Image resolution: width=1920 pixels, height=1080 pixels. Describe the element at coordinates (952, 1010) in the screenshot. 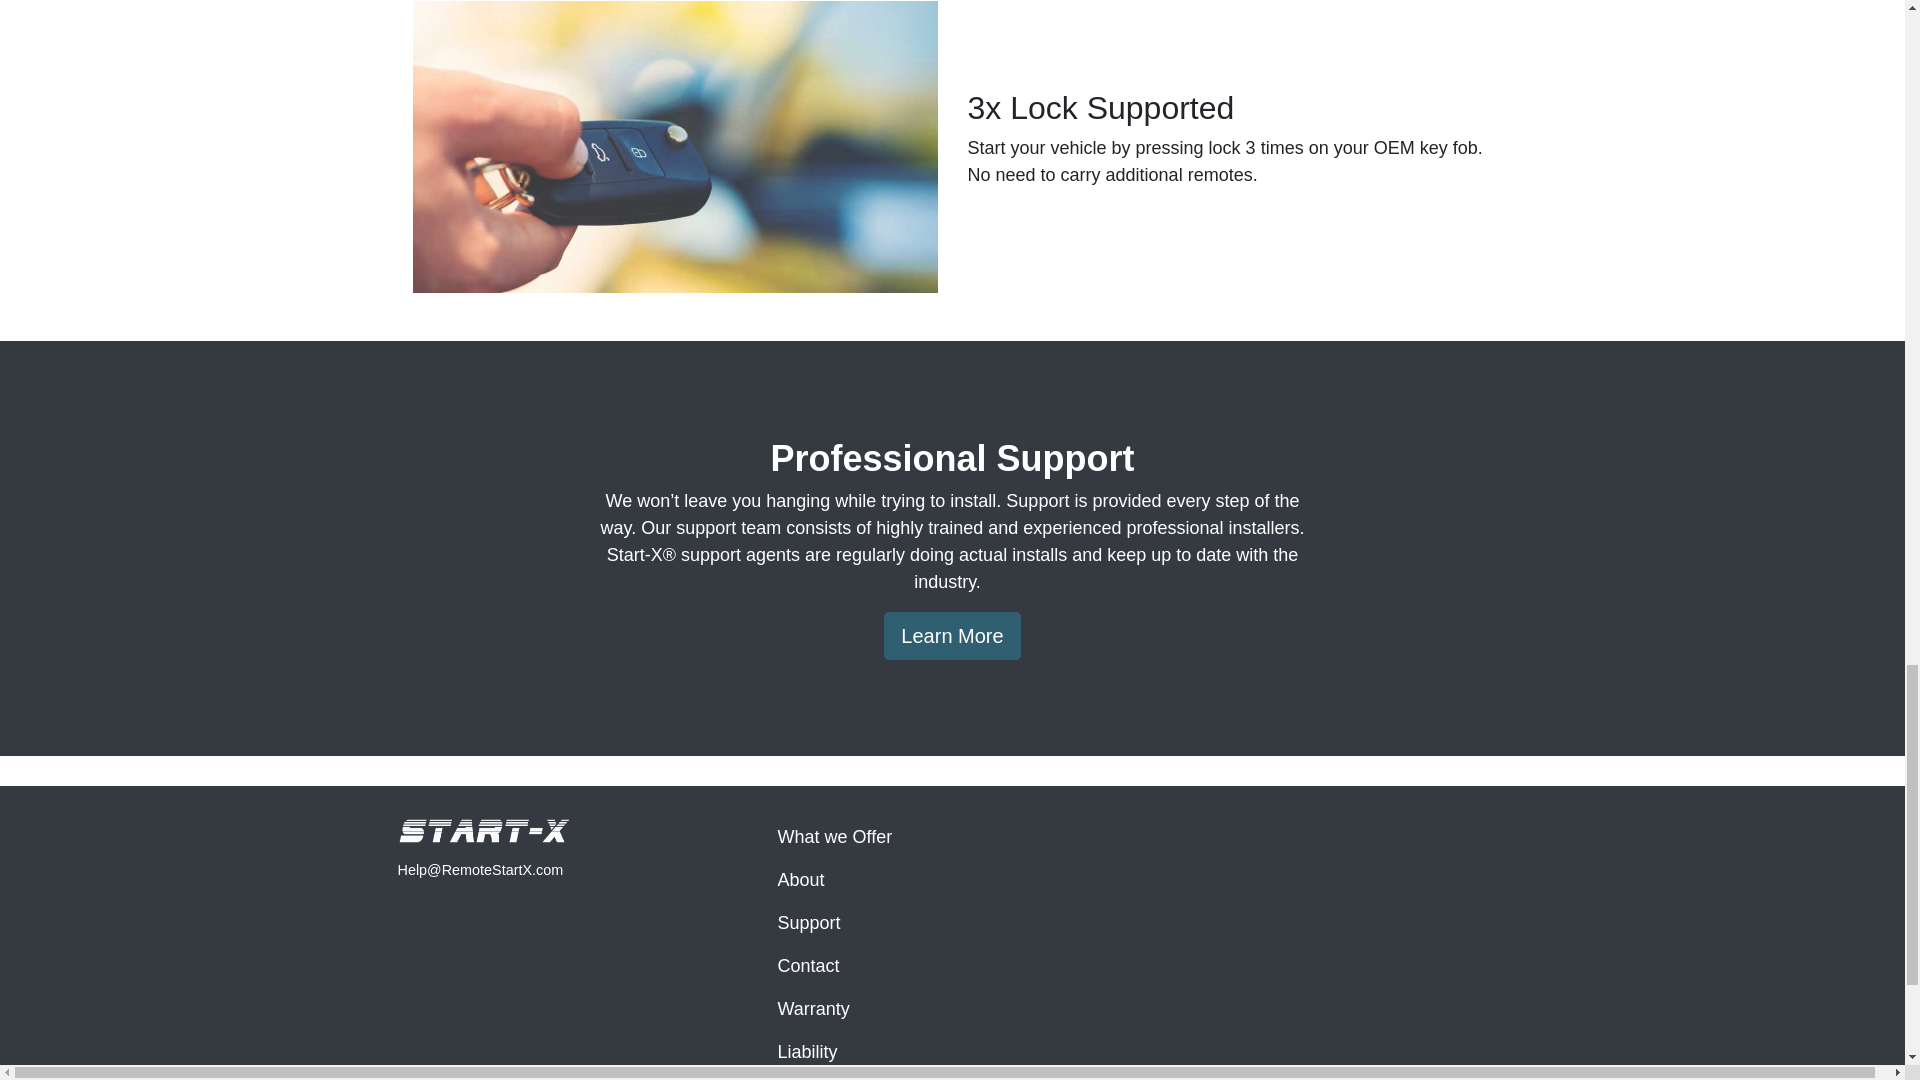

I see `Warranty` at that location.